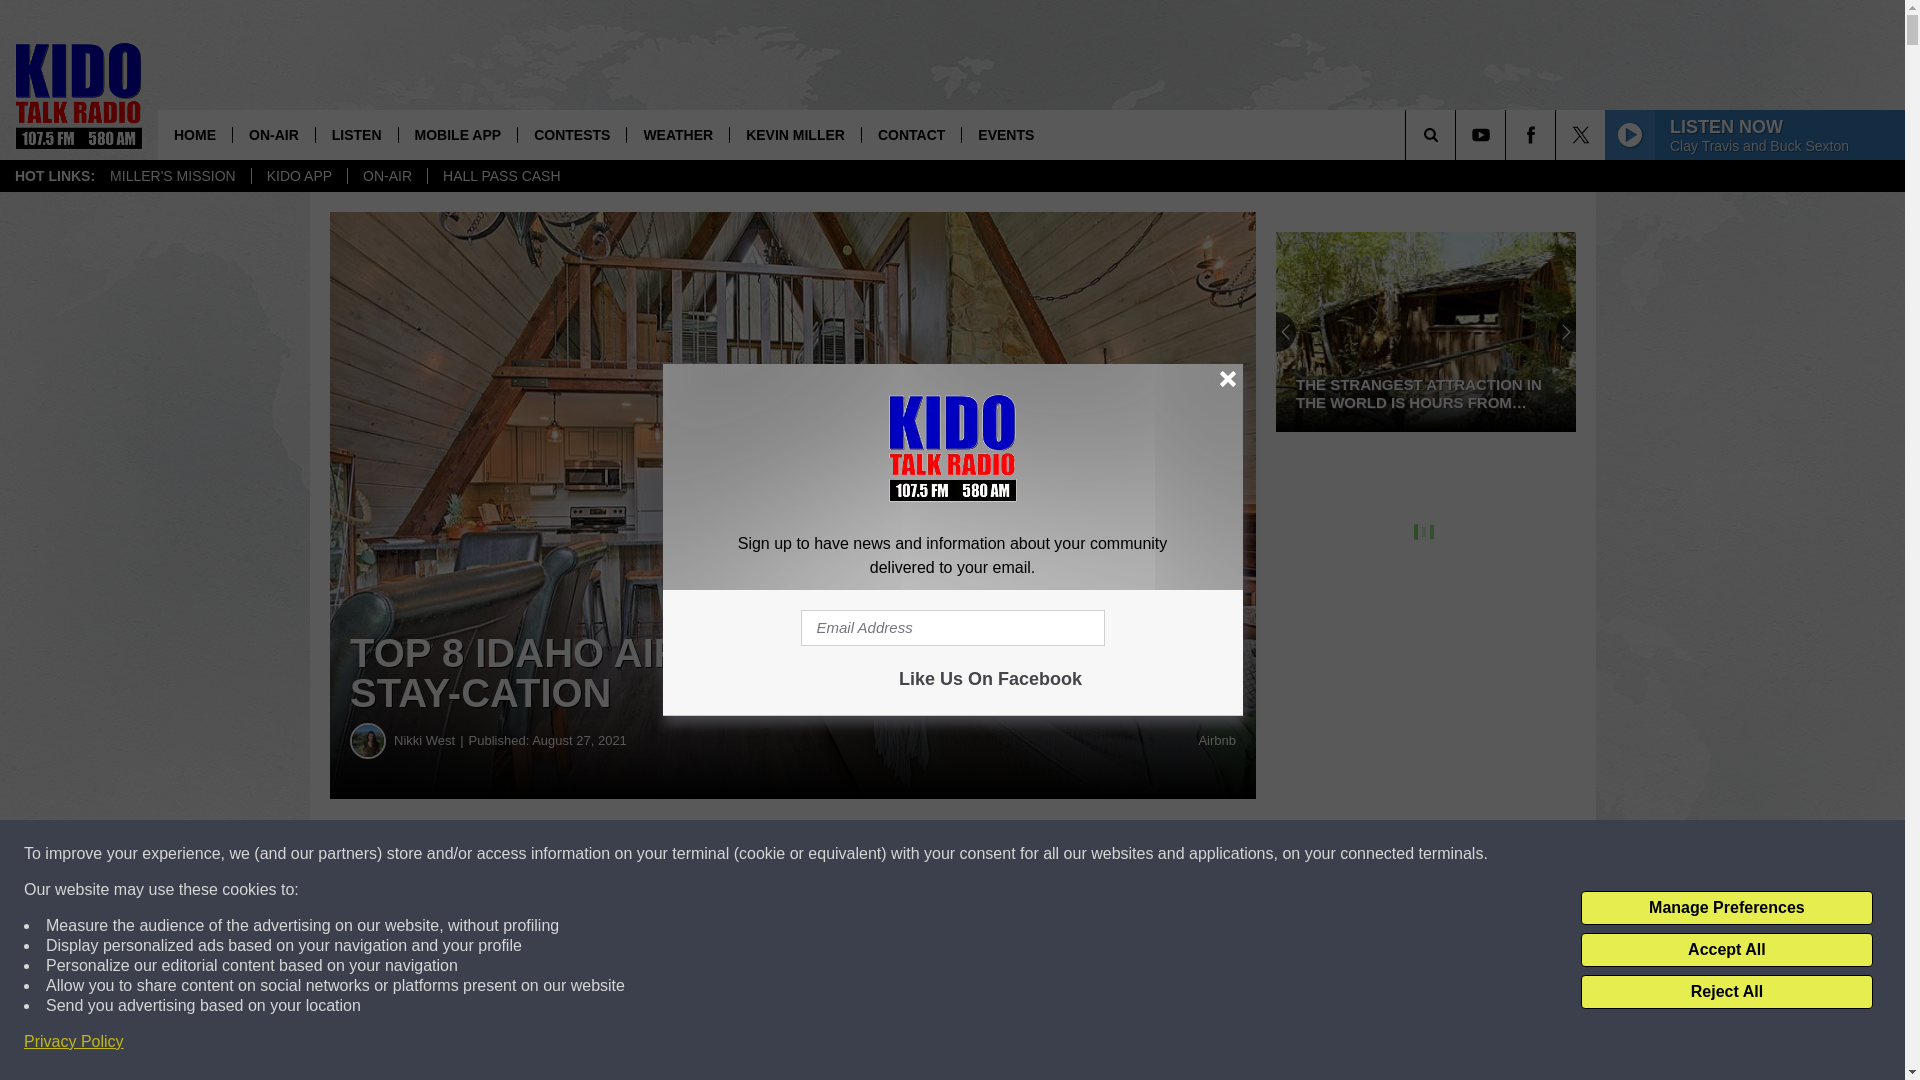  Describe the element at coordinates (1458, 134) in the screenshot. I see `SEARCH` at that location.